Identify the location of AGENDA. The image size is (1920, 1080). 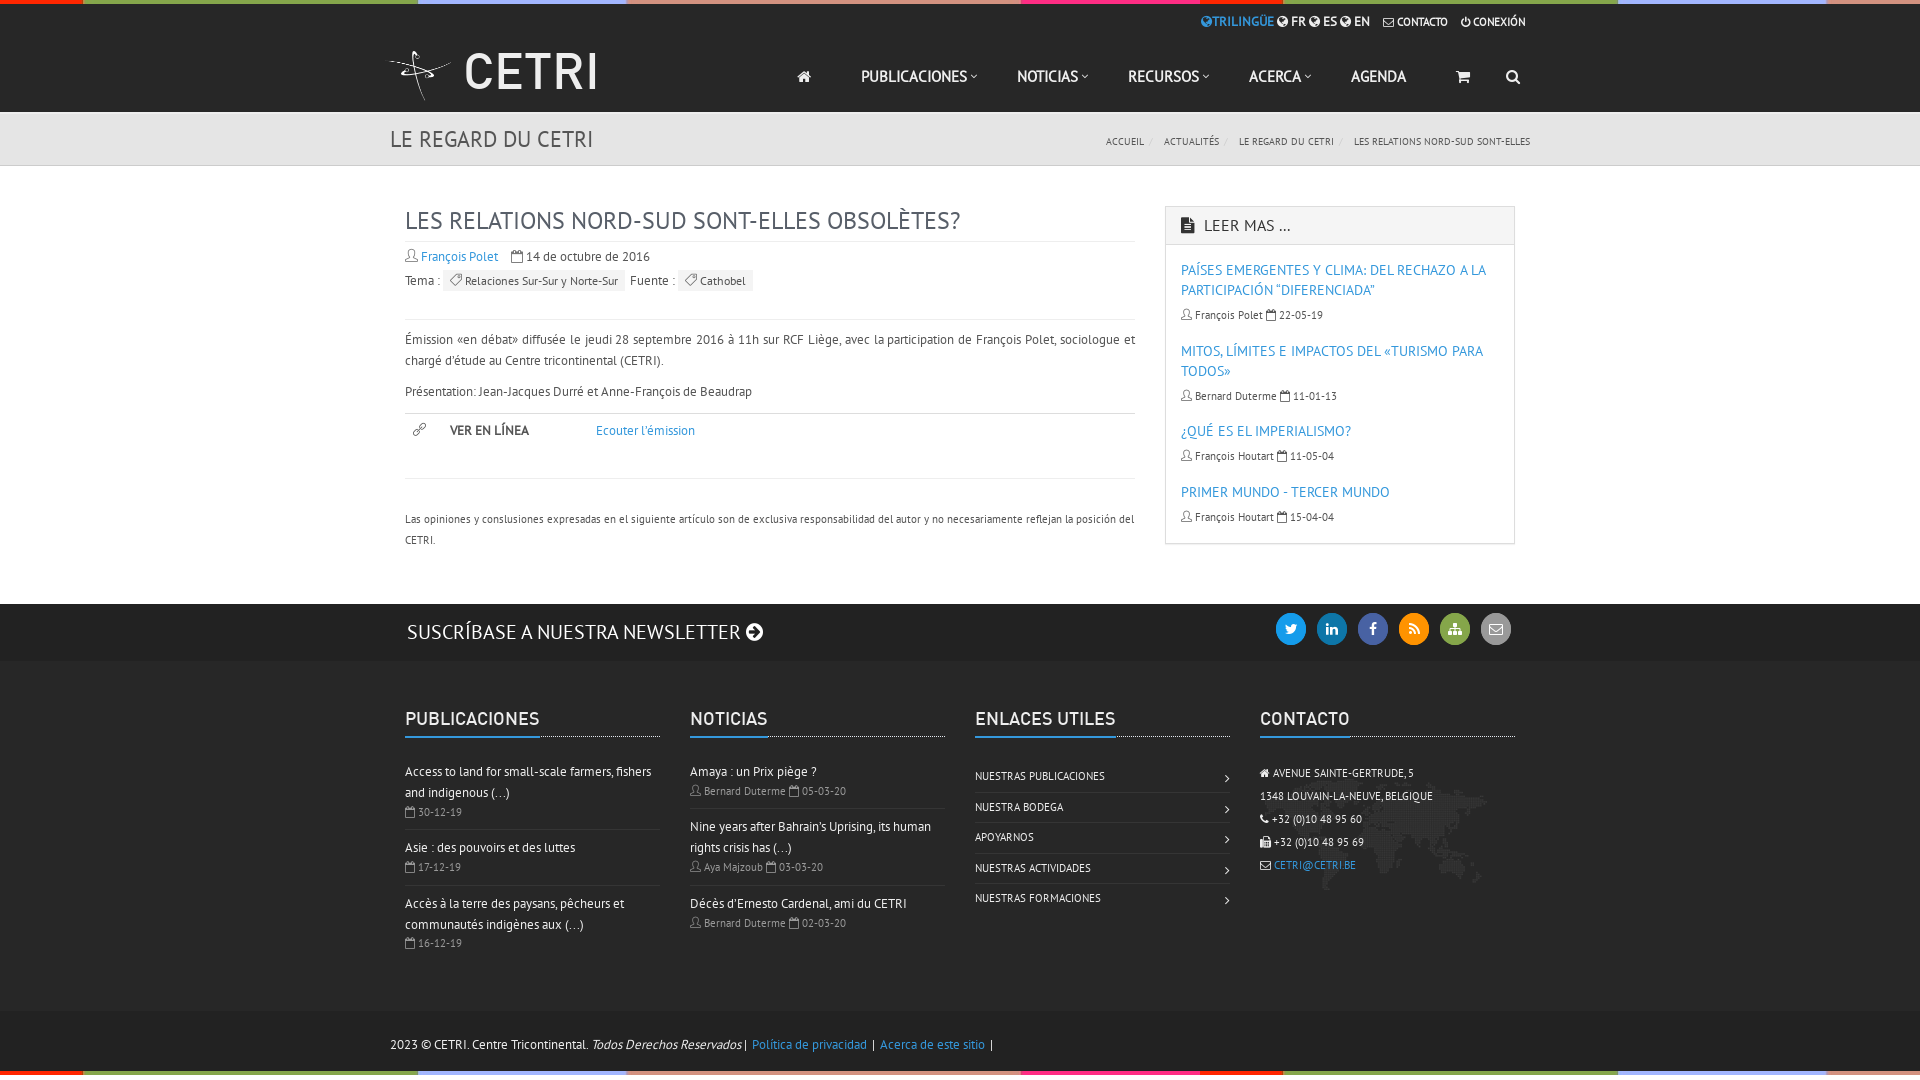
(1378, 86).